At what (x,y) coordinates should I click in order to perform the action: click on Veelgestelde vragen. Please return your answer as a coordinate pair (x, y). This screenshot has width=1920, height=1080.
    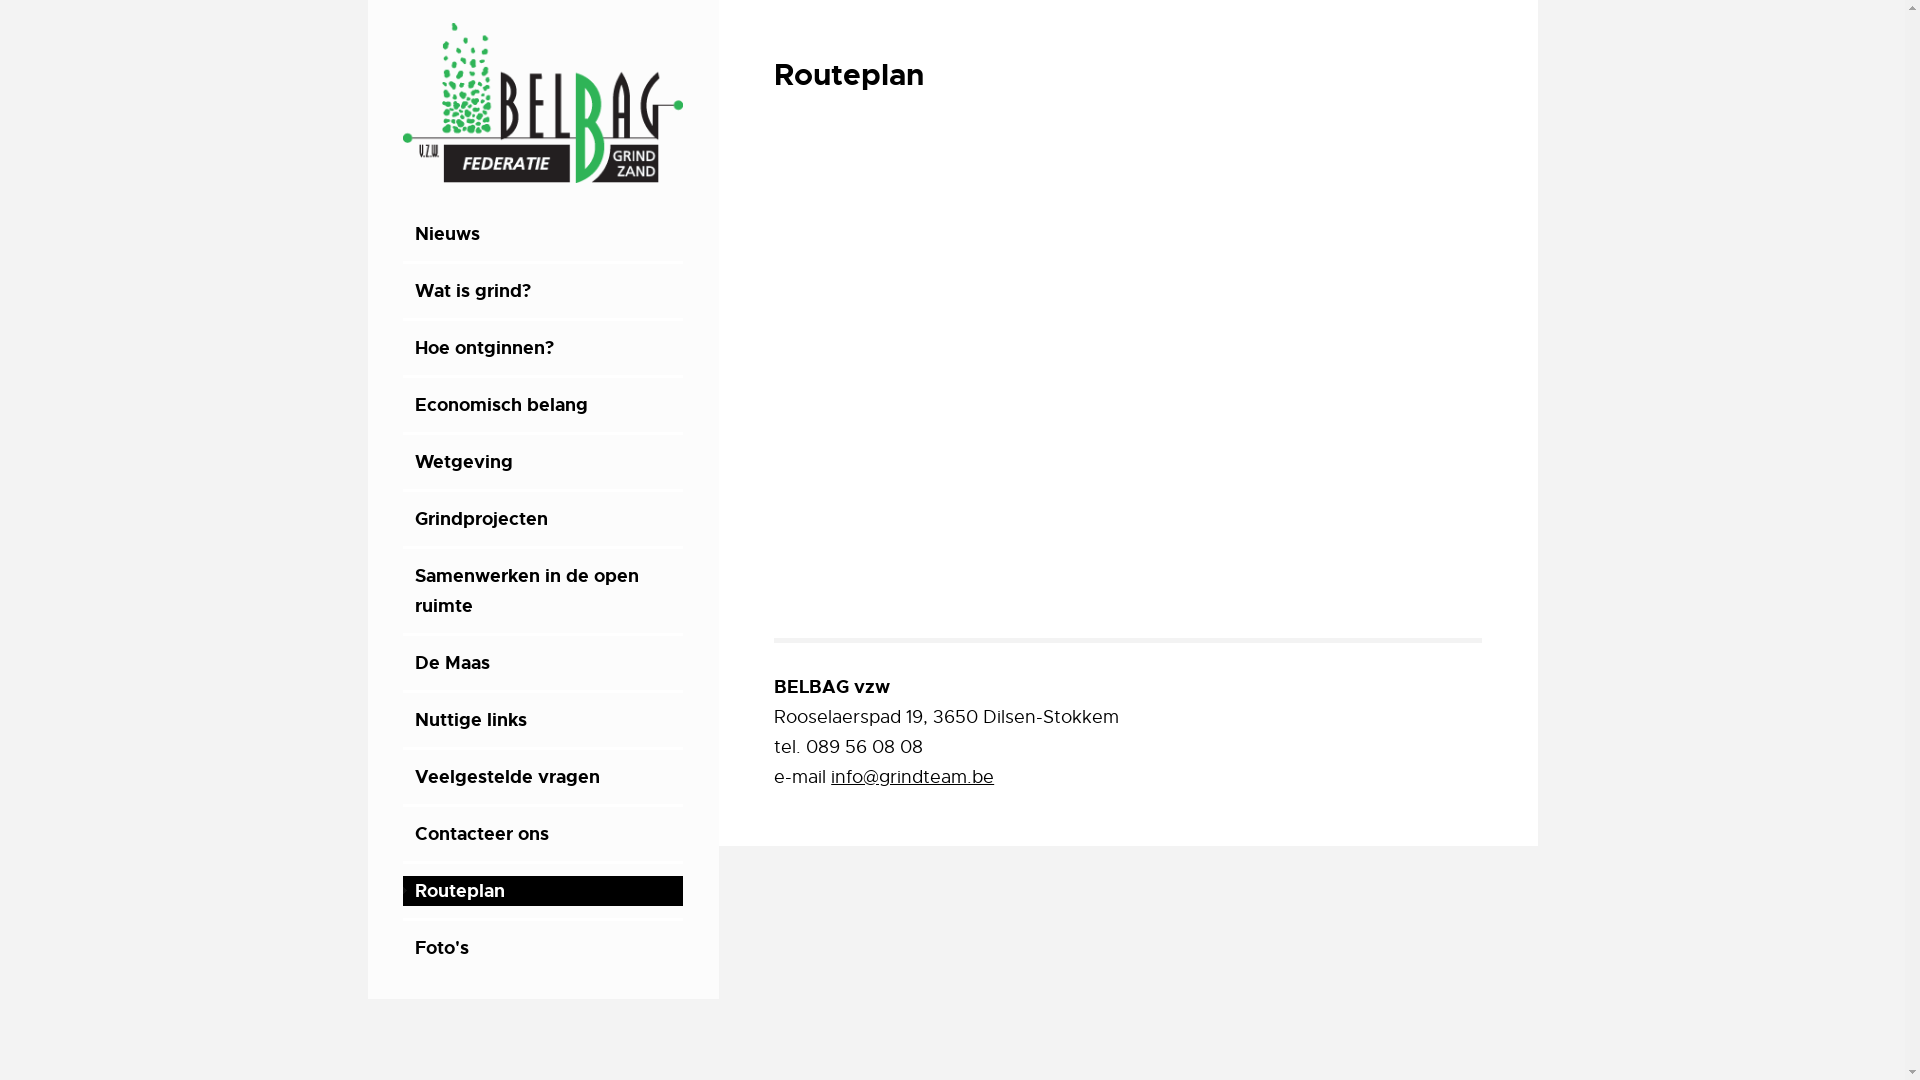
    Looking at the image, I should click on (544, 777).